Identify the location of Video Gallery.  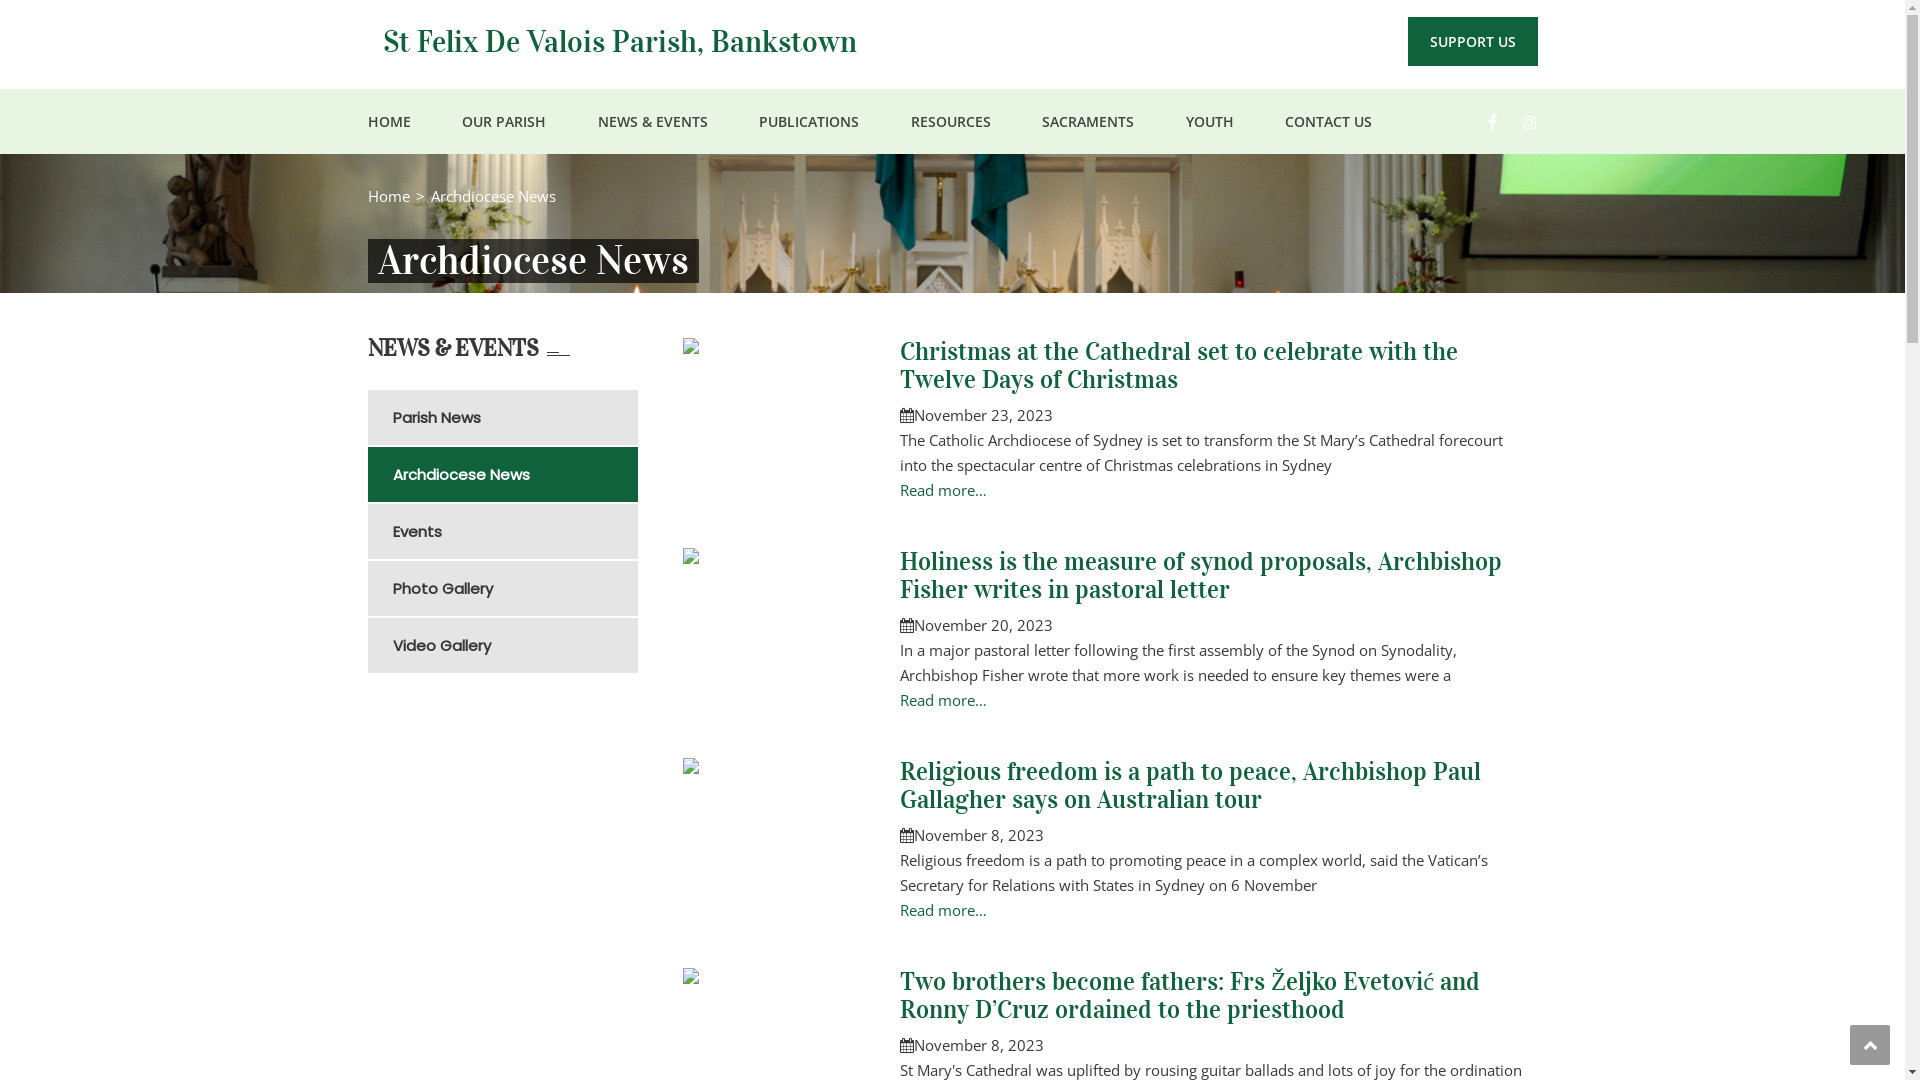
(514, 646).